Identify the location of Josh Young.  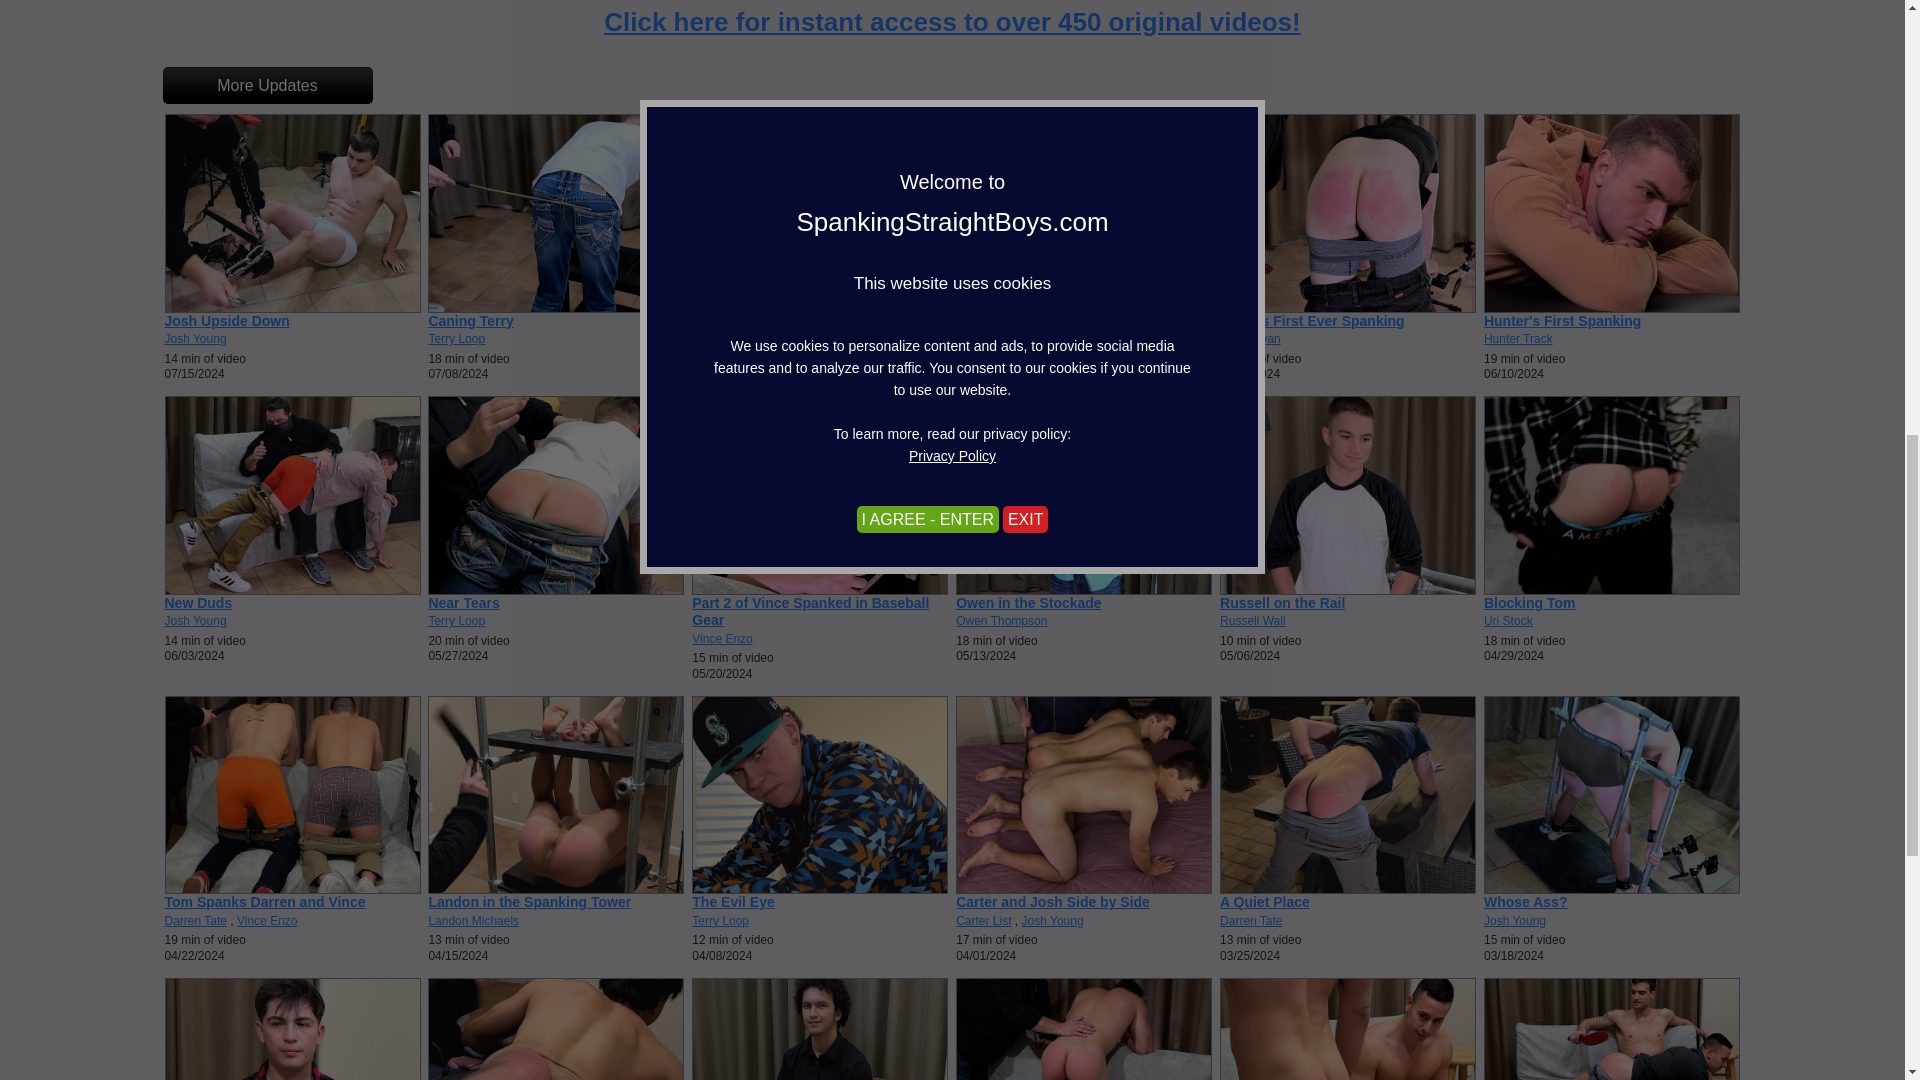
(194, 338).